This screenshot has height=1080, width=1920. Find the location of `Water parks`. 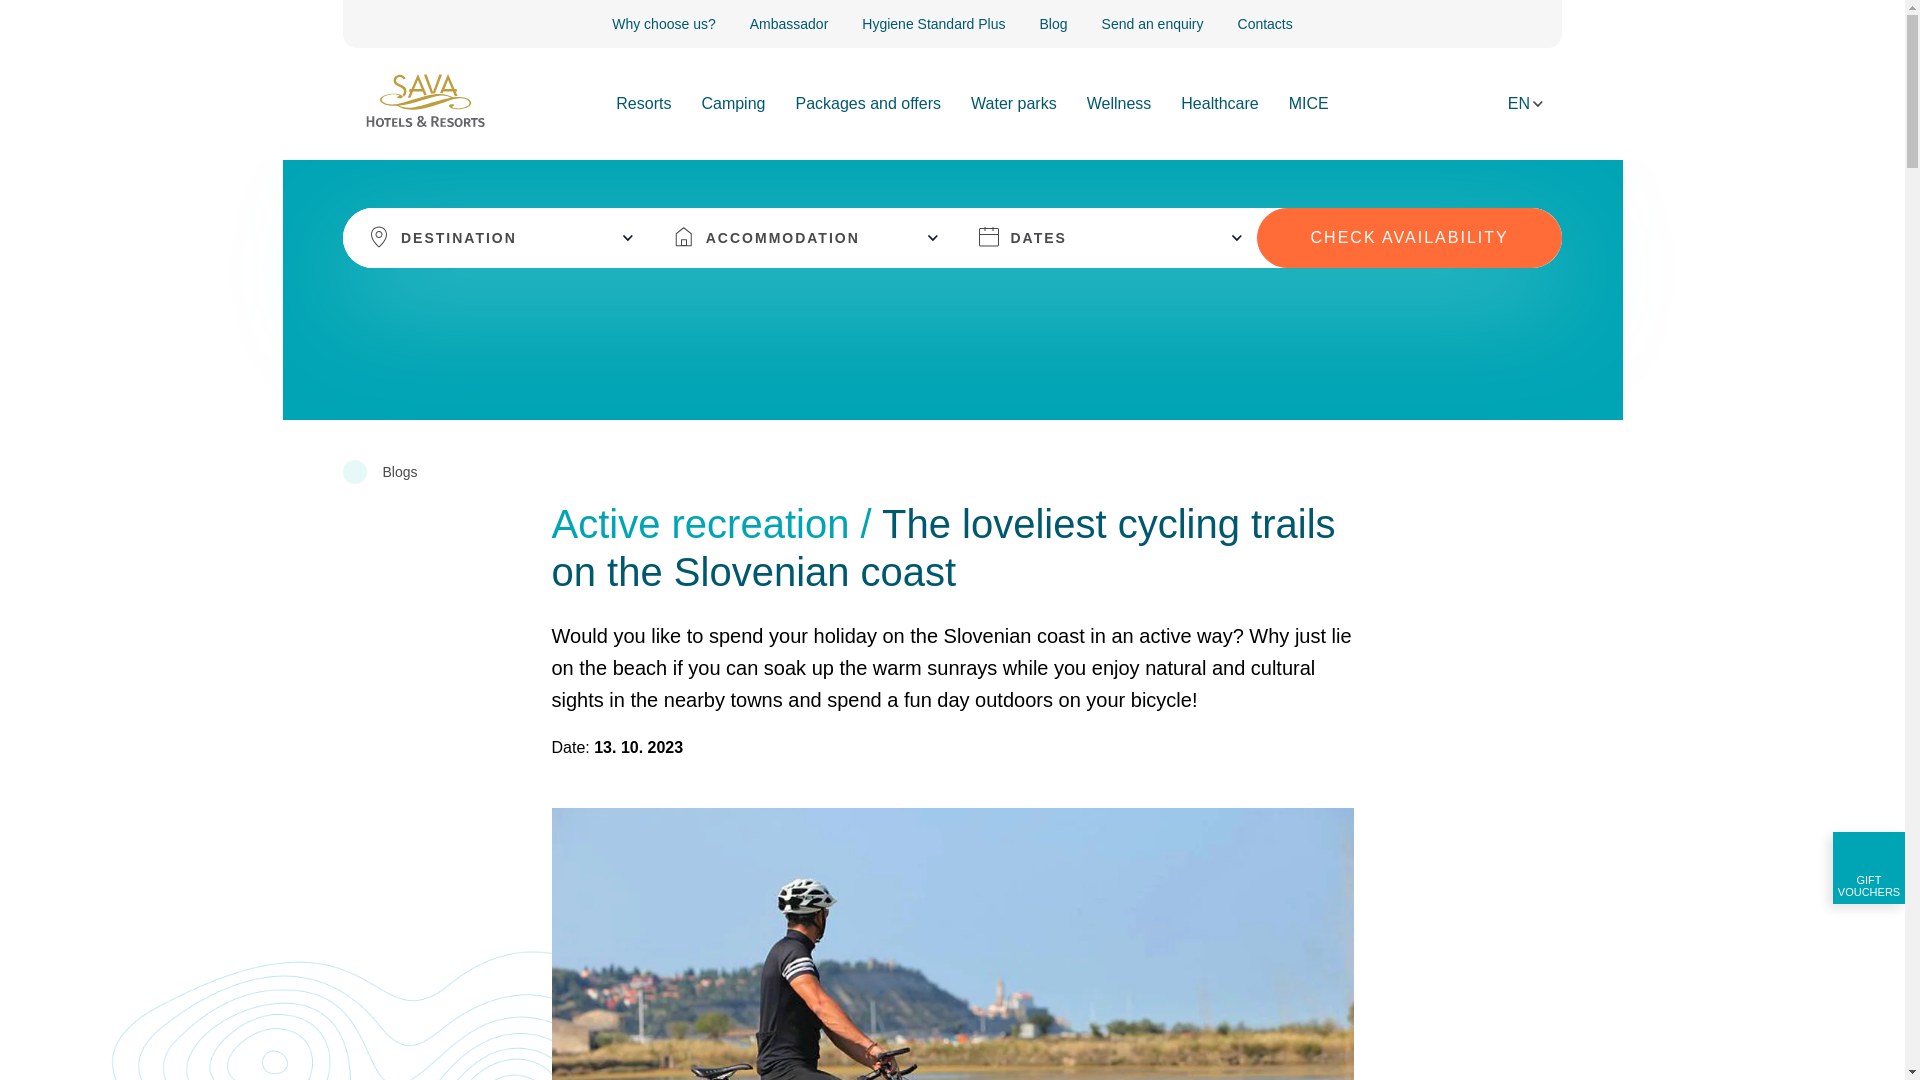

Water parks is located at coordinates (1014, 103).